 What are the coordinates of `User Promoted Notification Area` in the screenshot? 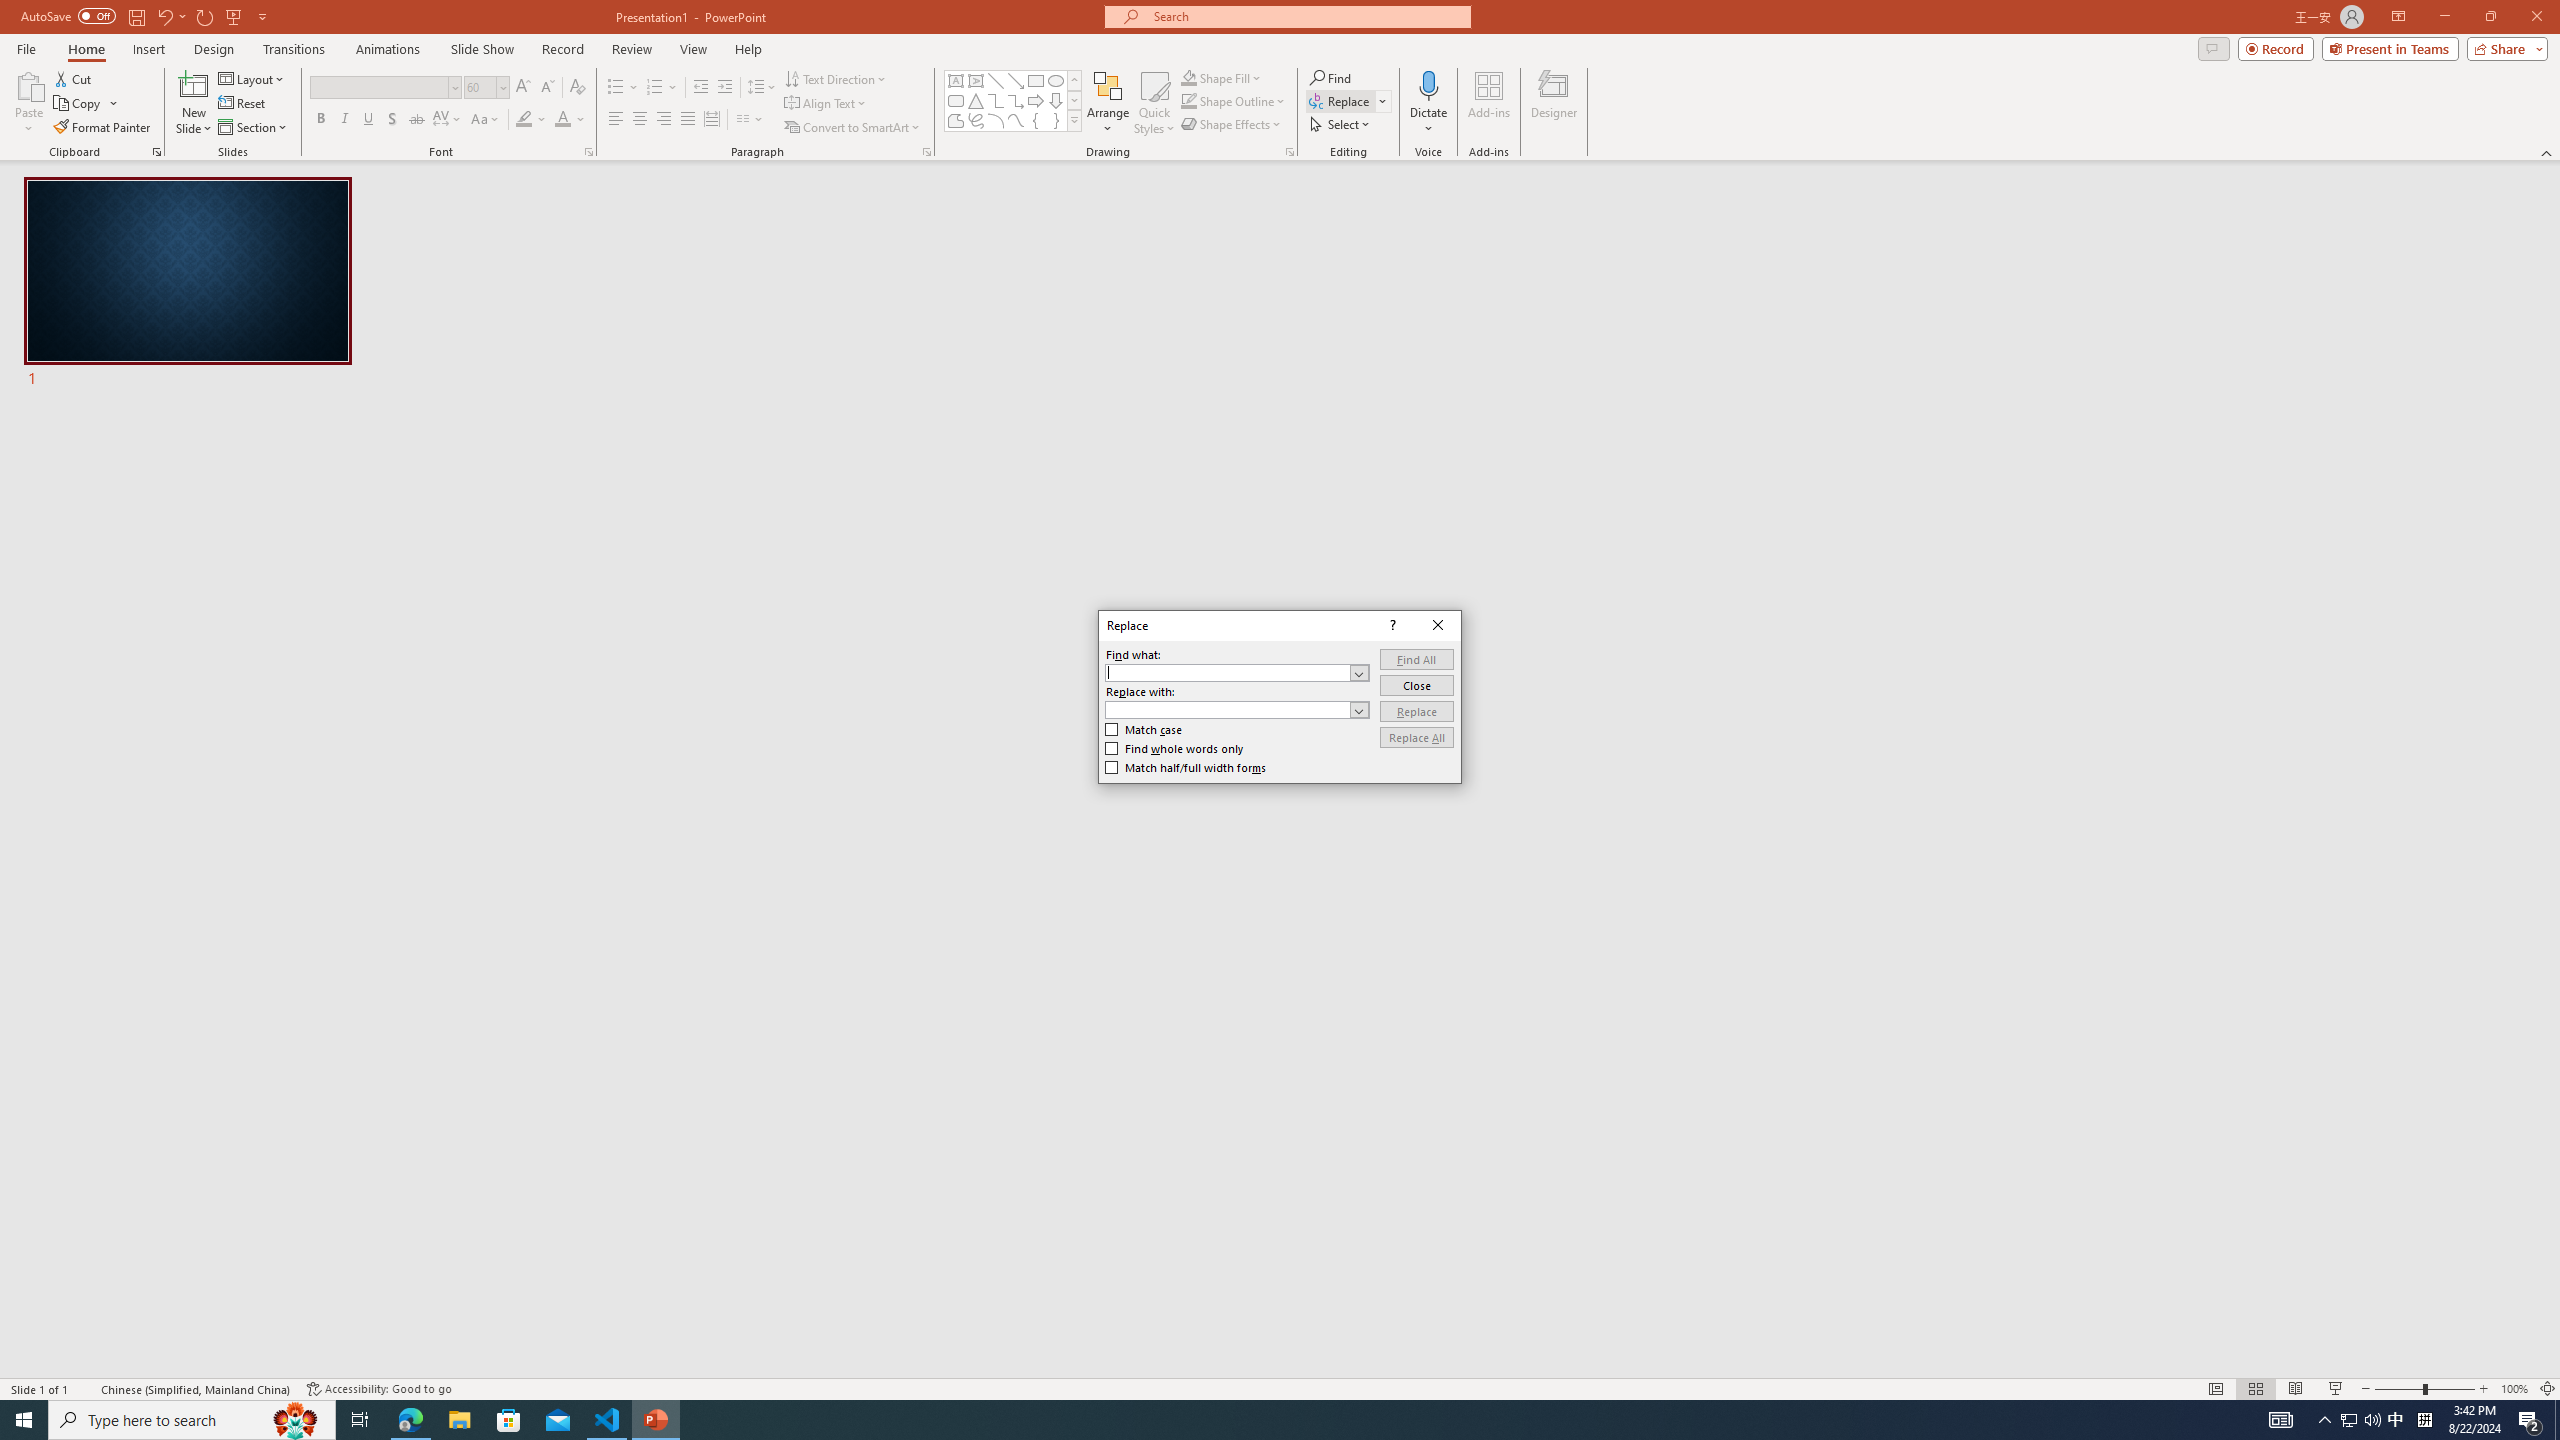 It's located at (2372, 1420).